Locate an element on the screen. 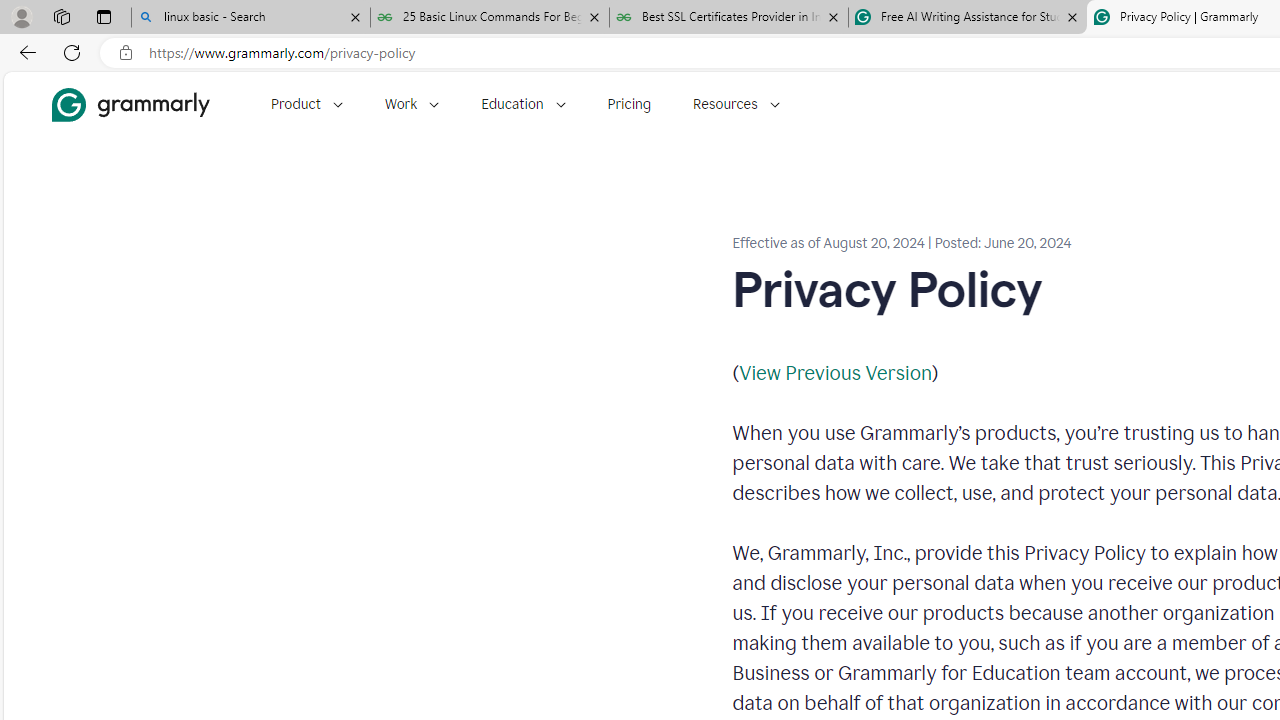 This screenshot has height=720, width=1280. 25 Basic Linux Commands For Beginners - GeeksforGeeks is located at coordinates (490, 18).